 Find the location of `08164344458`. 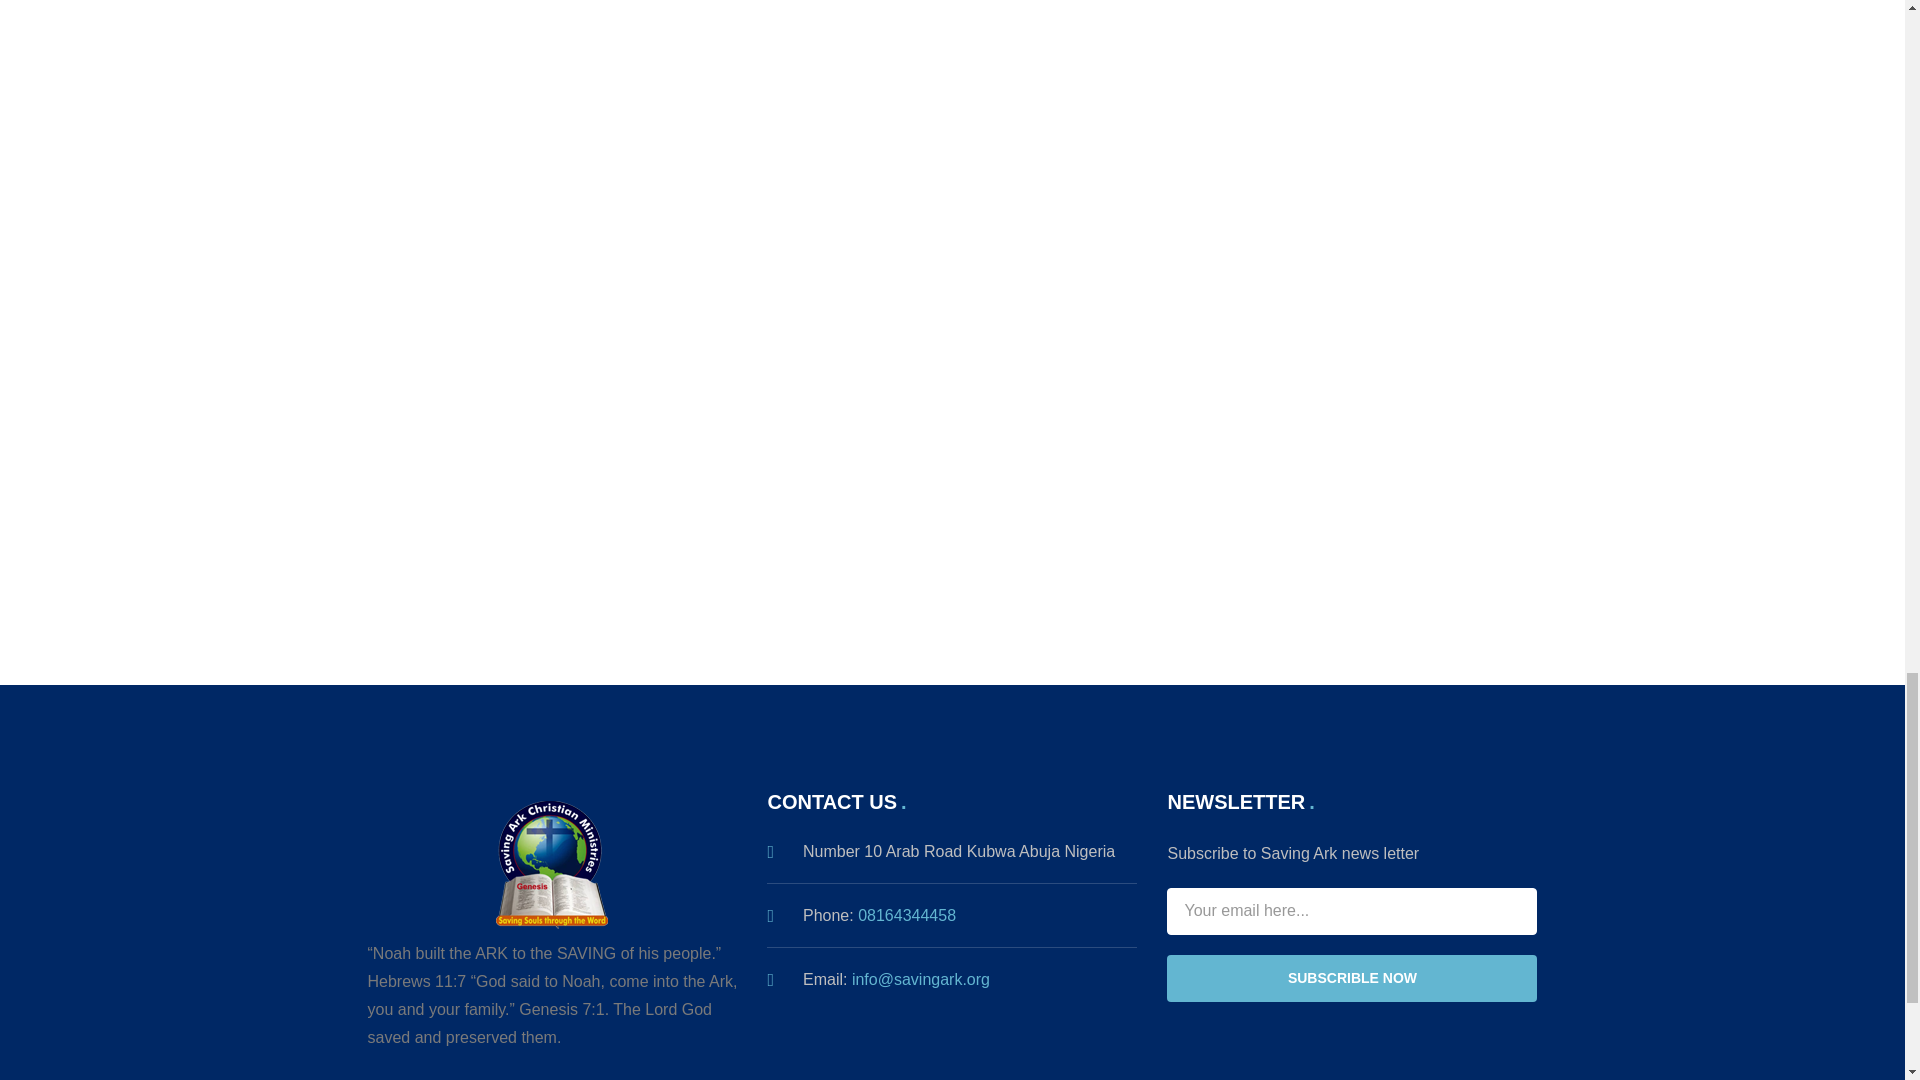

08164344458 is located at coordinates (907, 916).